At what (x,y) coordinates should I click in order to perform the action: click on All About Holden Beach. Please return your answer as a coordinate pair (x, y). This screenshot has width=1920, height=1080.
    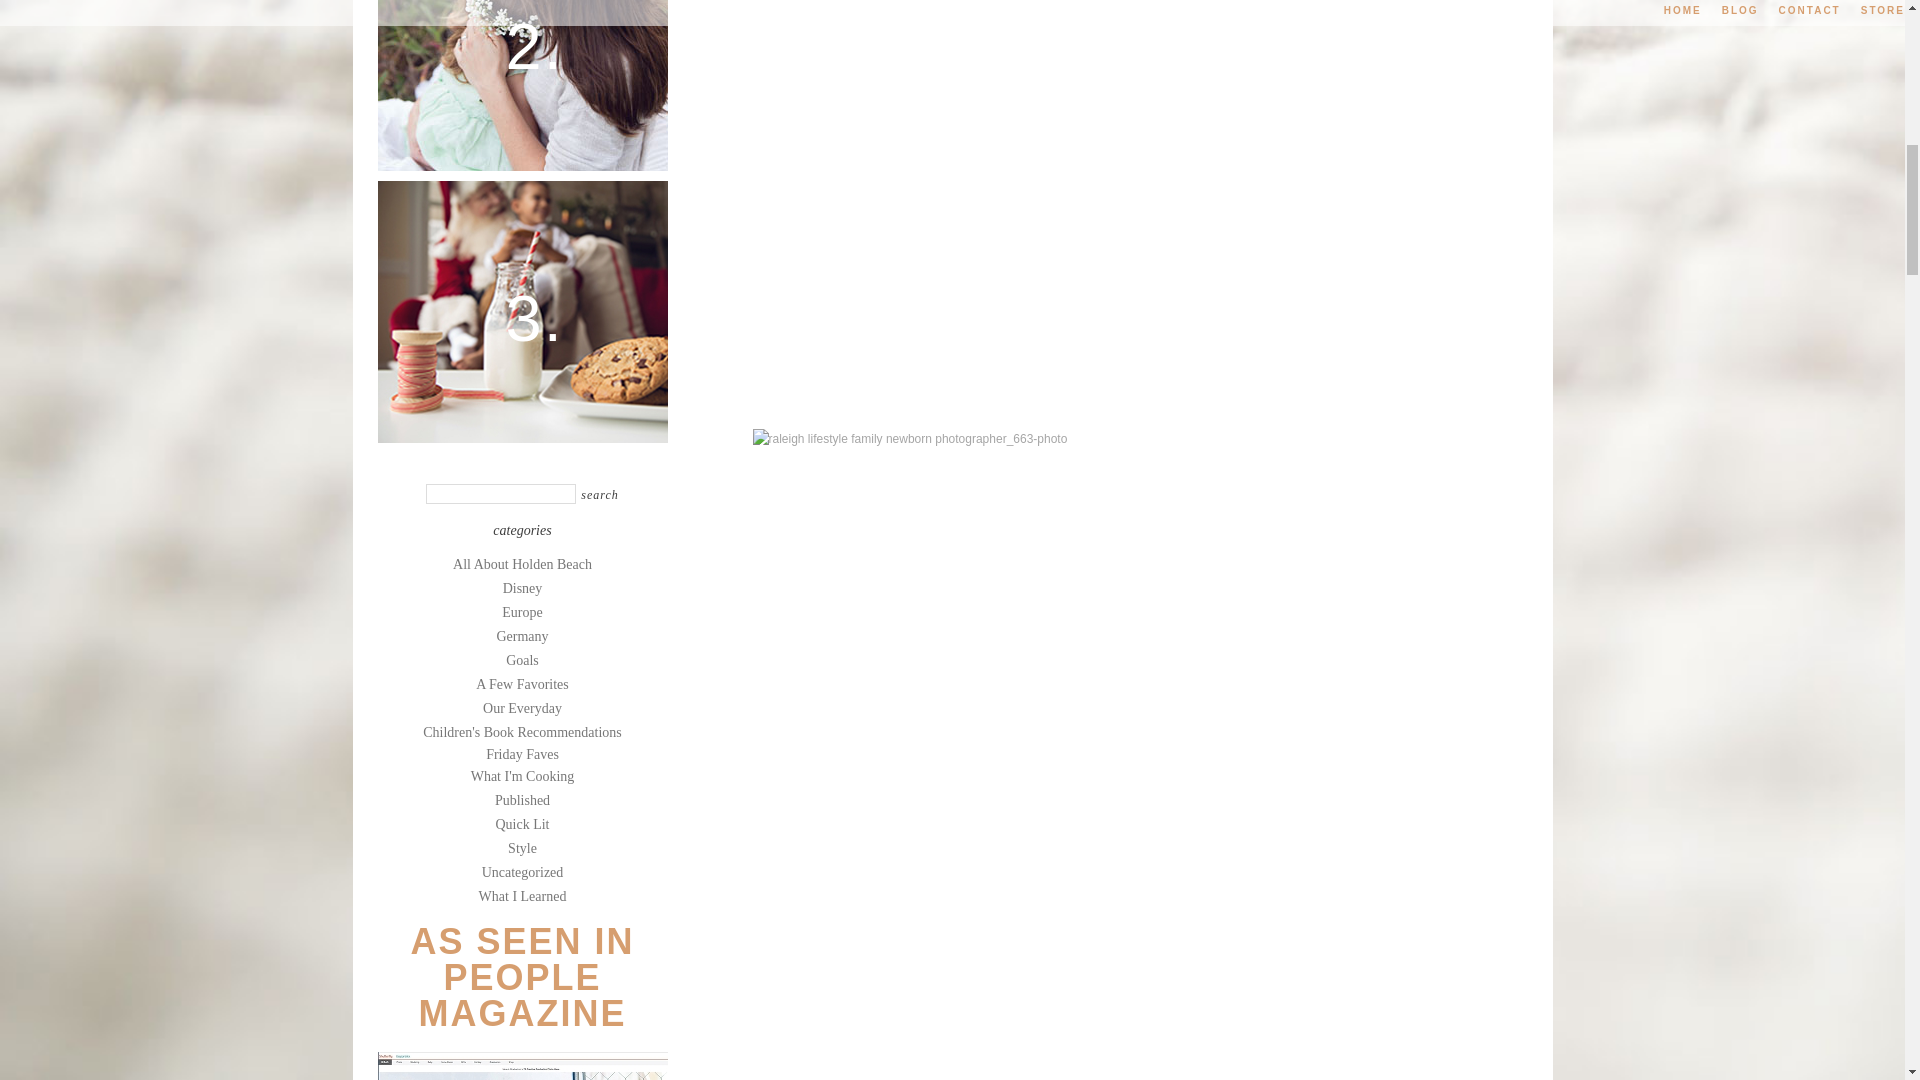
    Looking at the image, I should click on (522, 564).